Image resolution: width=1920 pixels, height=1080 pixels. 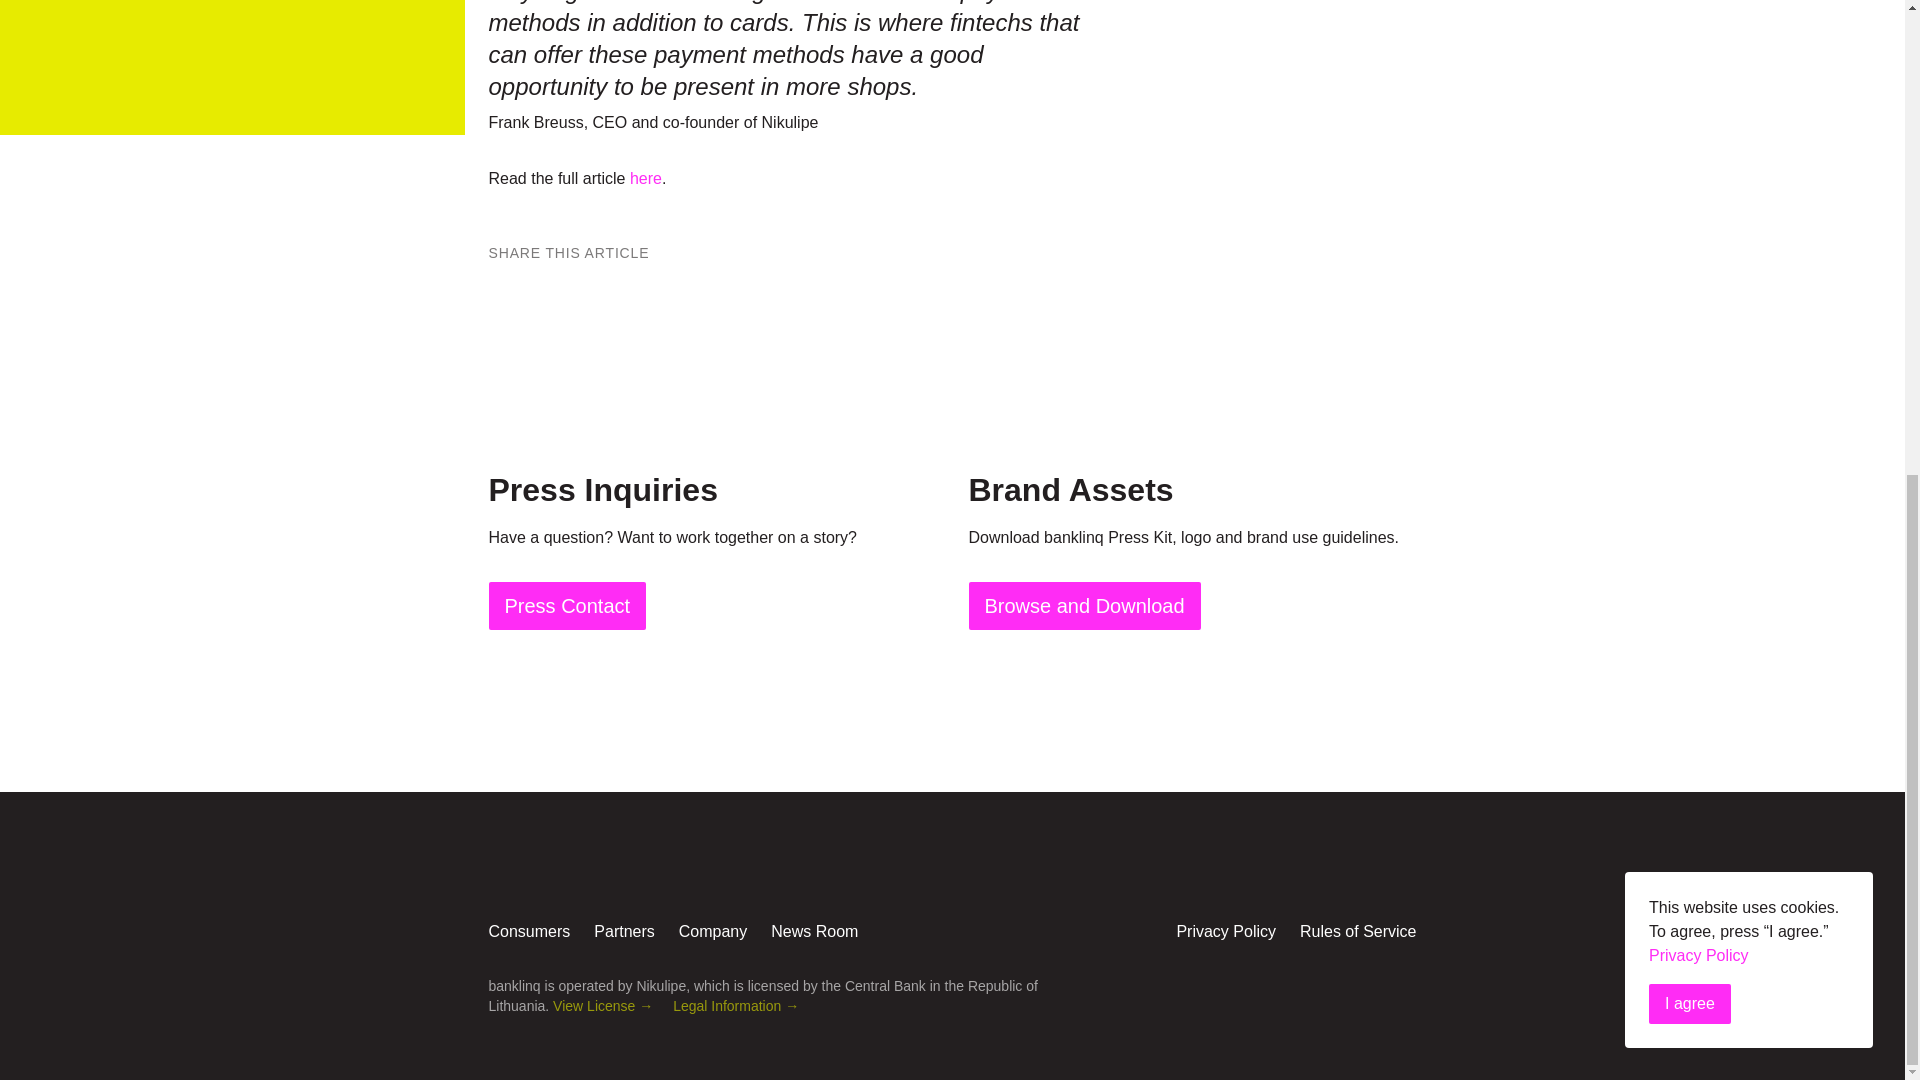 What do you see at coordinates (1358, 931) in the screenshot?
I see `Rules of Service` at bounding box center [1358, 931].